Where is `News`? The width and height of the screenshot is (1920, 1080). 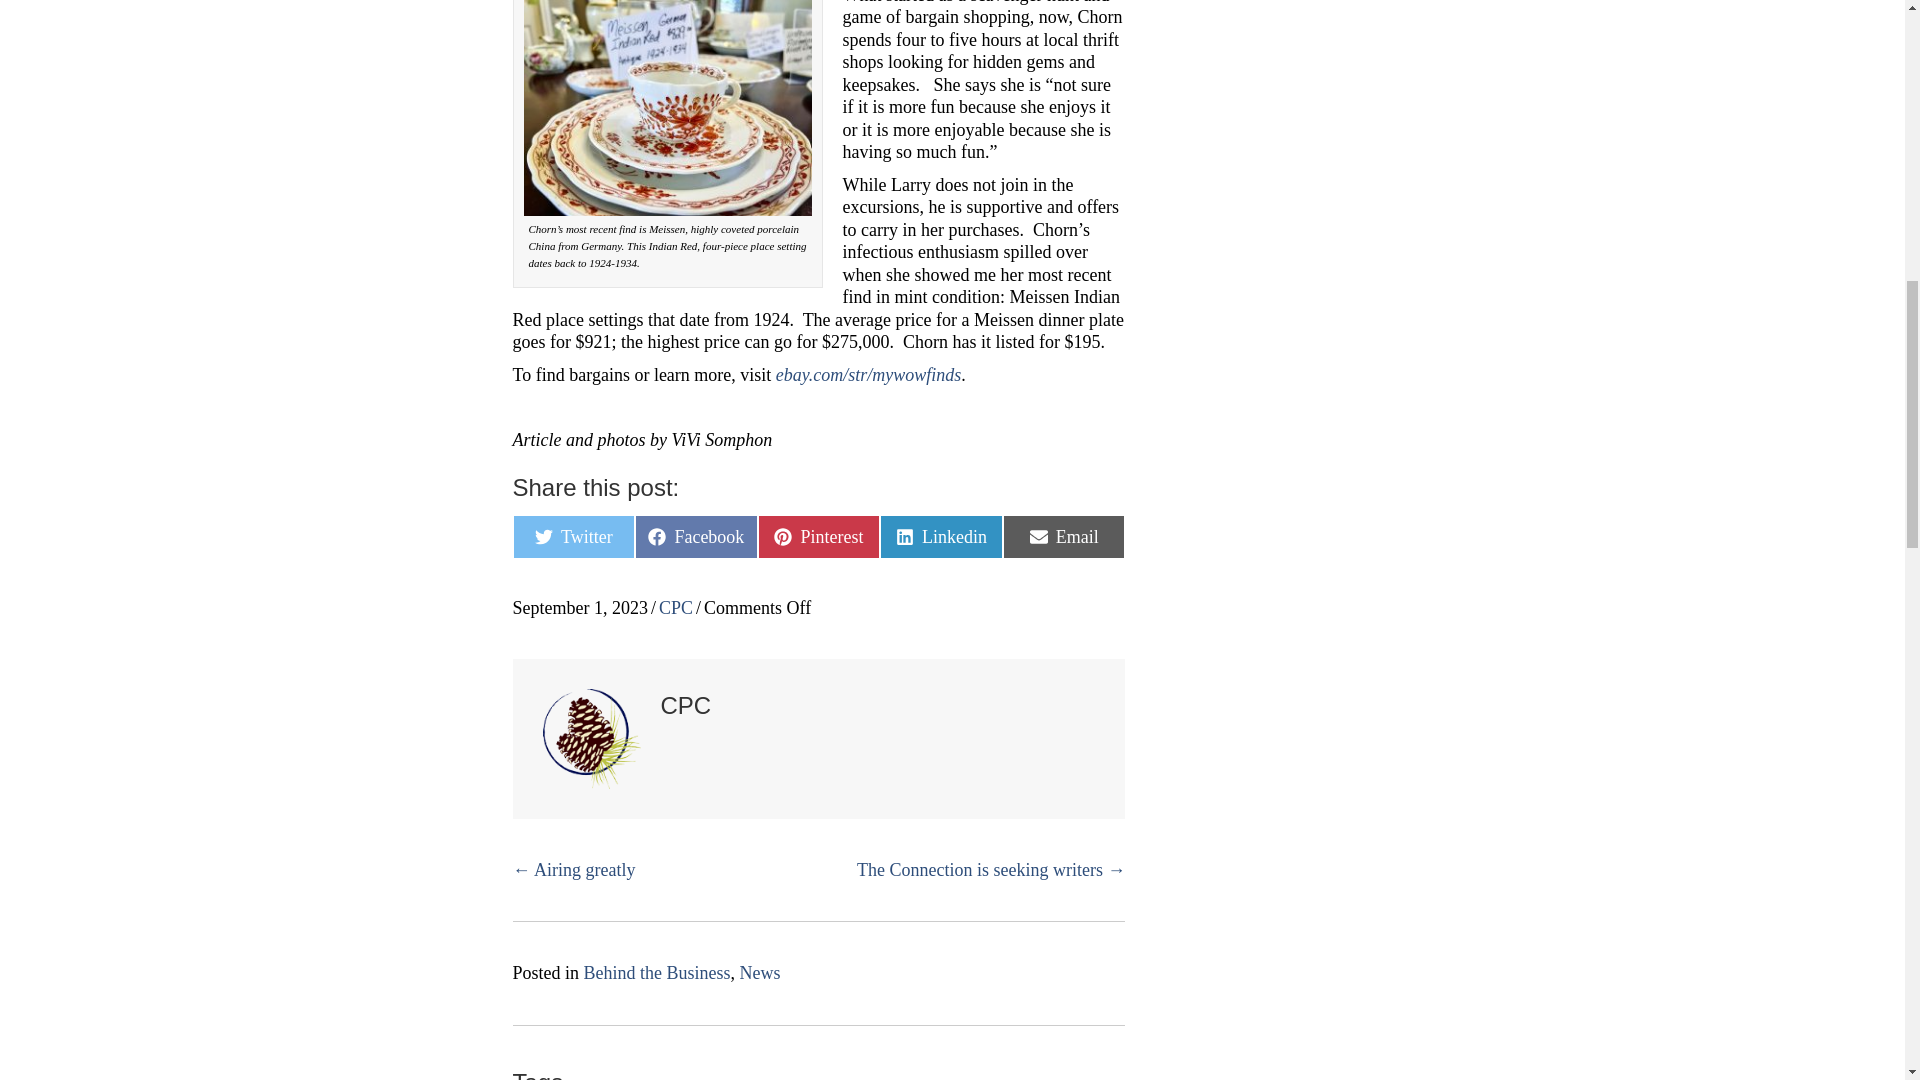 News is located at coordinates (760, 972).